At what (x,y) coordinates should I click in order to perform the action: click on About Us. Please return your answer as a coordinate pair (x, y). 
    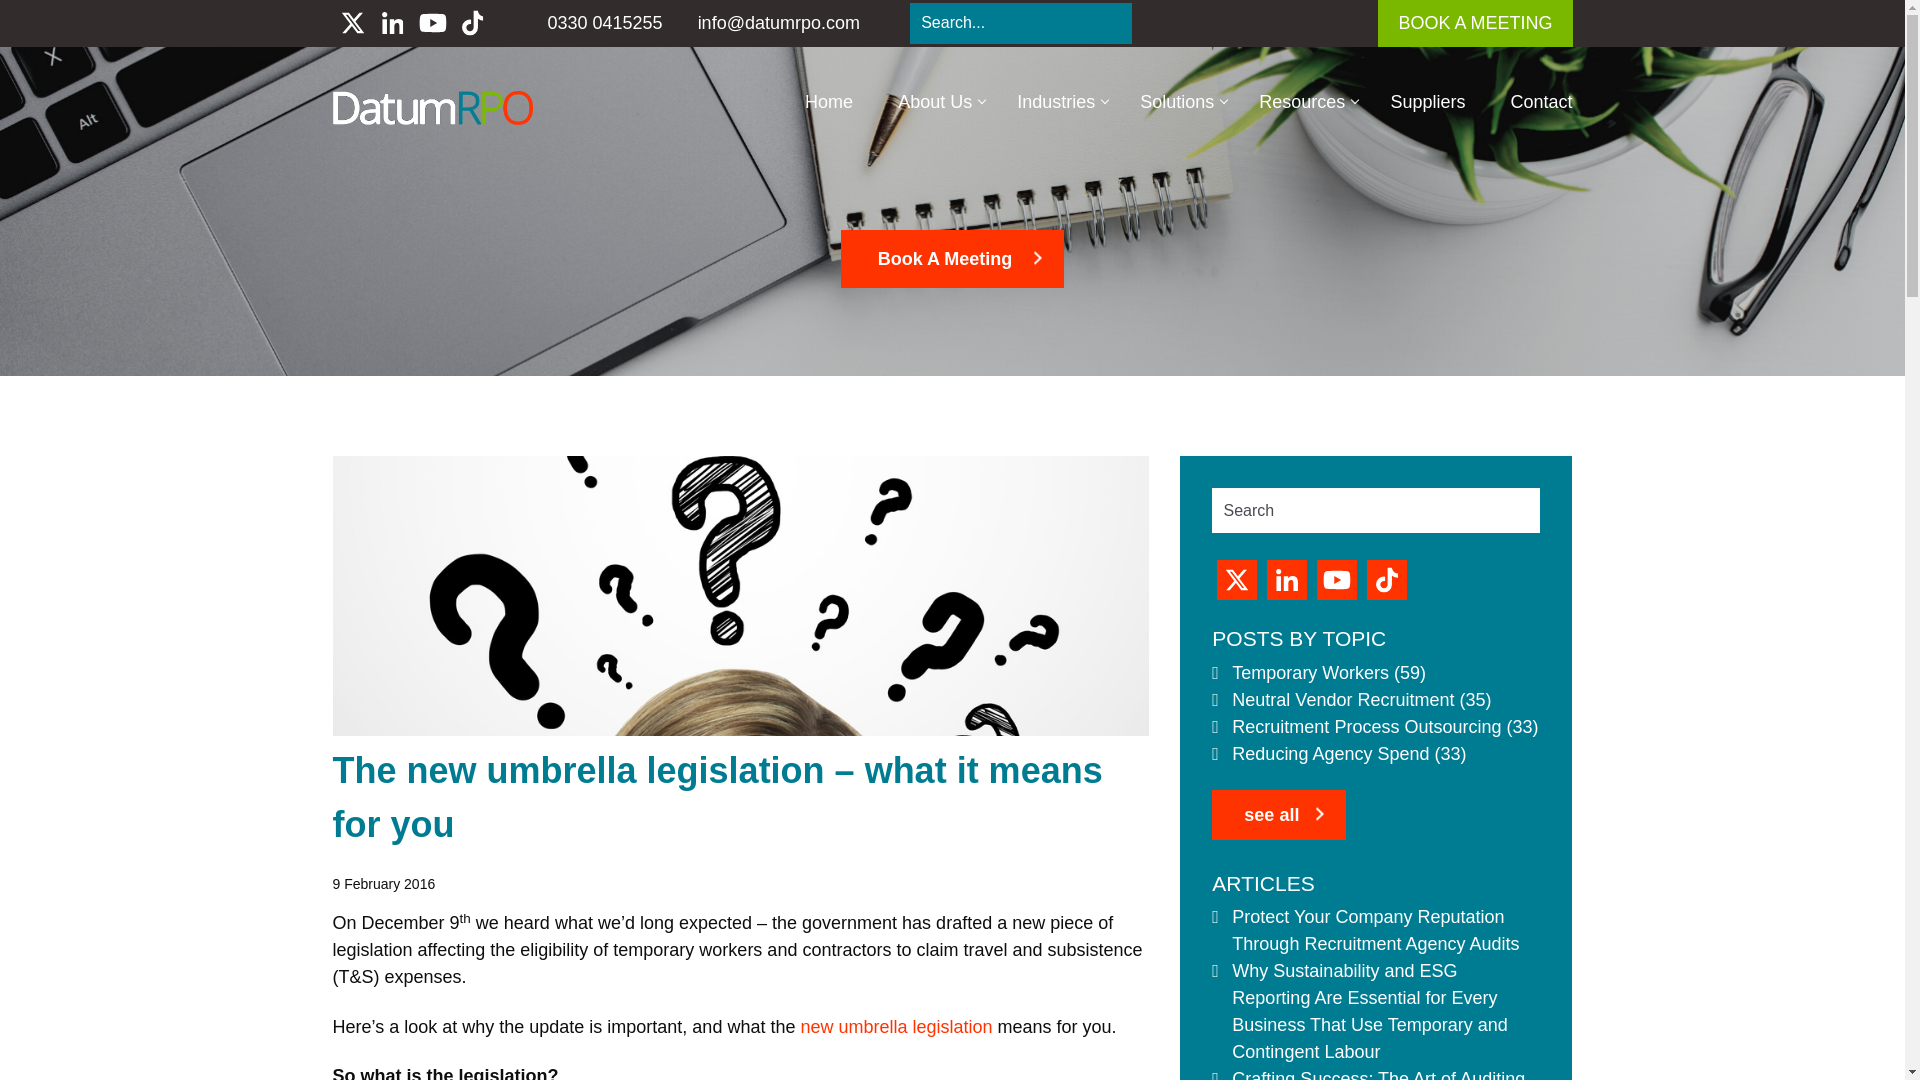
    Looking at the image, I should click on (934, 102).